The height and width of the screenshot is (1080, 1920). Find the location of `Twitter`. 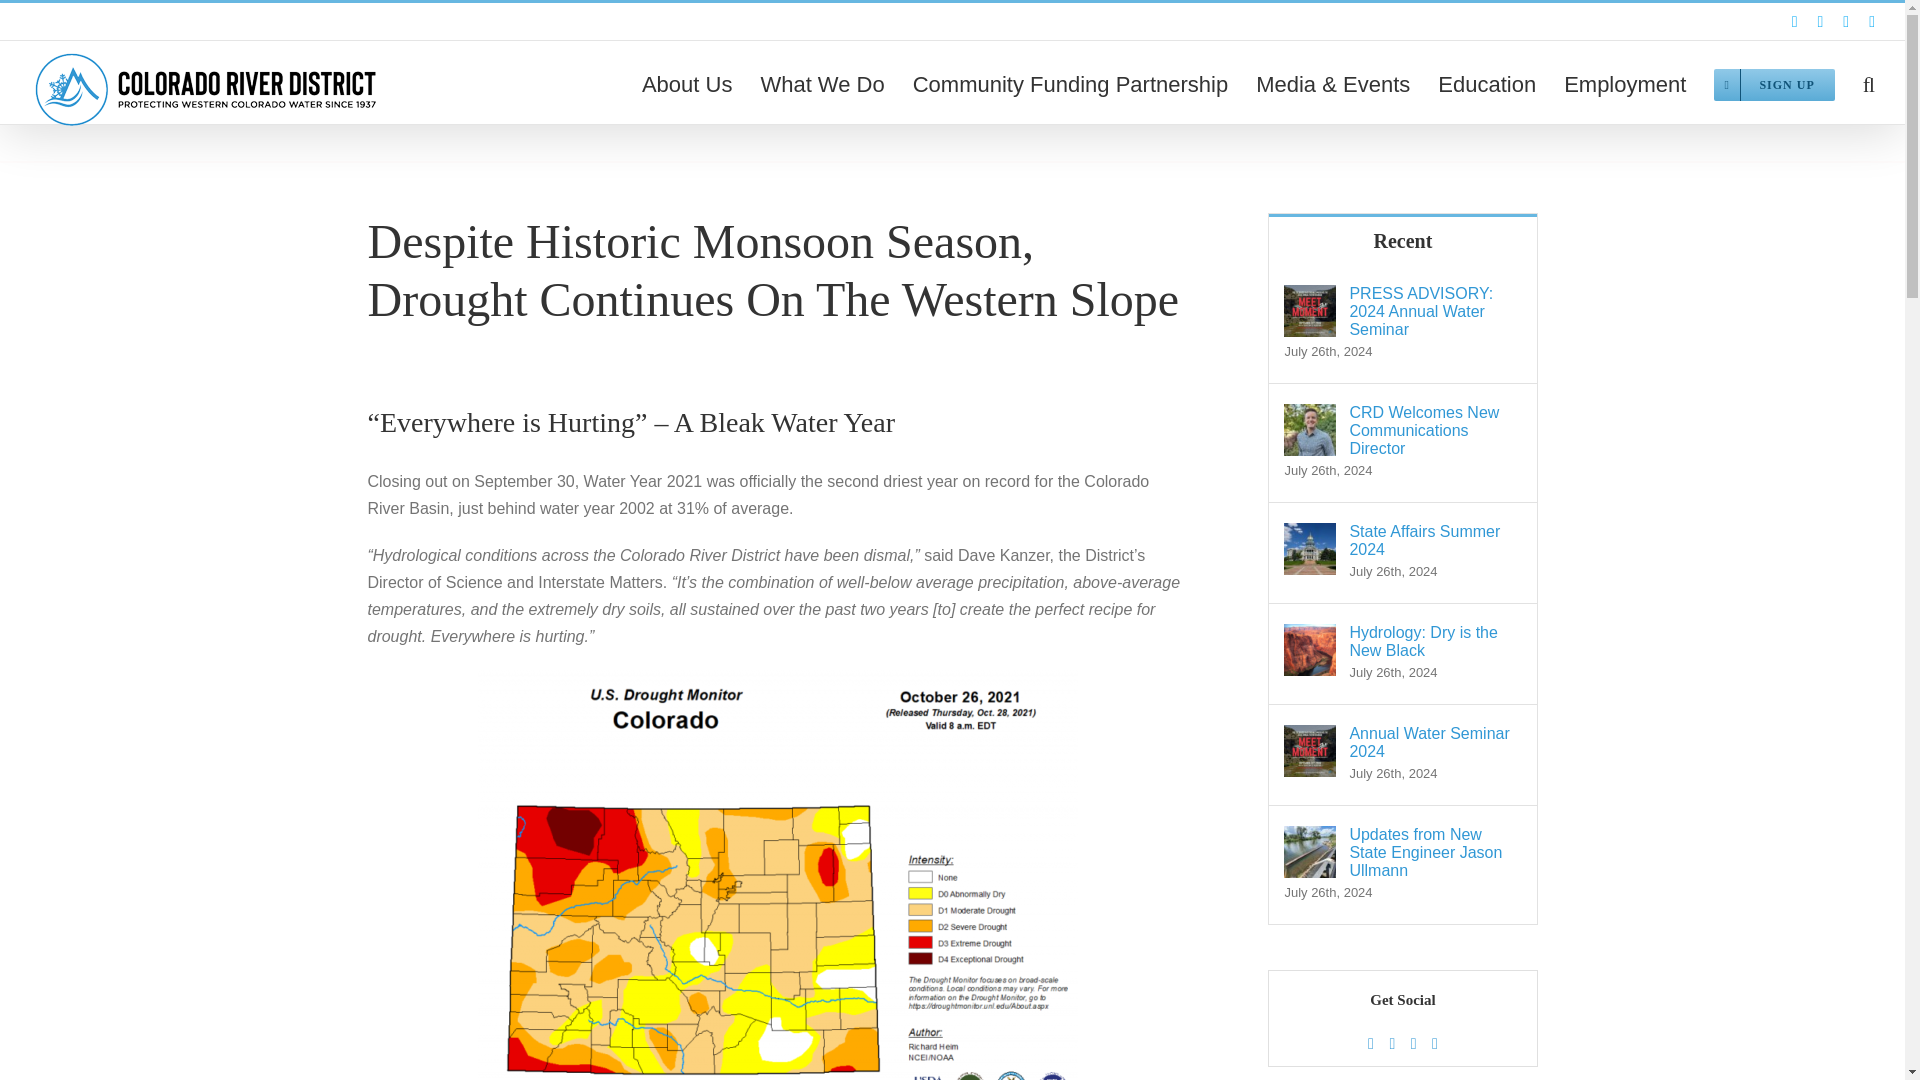

Twitter is located at coordinates (1846, 22).